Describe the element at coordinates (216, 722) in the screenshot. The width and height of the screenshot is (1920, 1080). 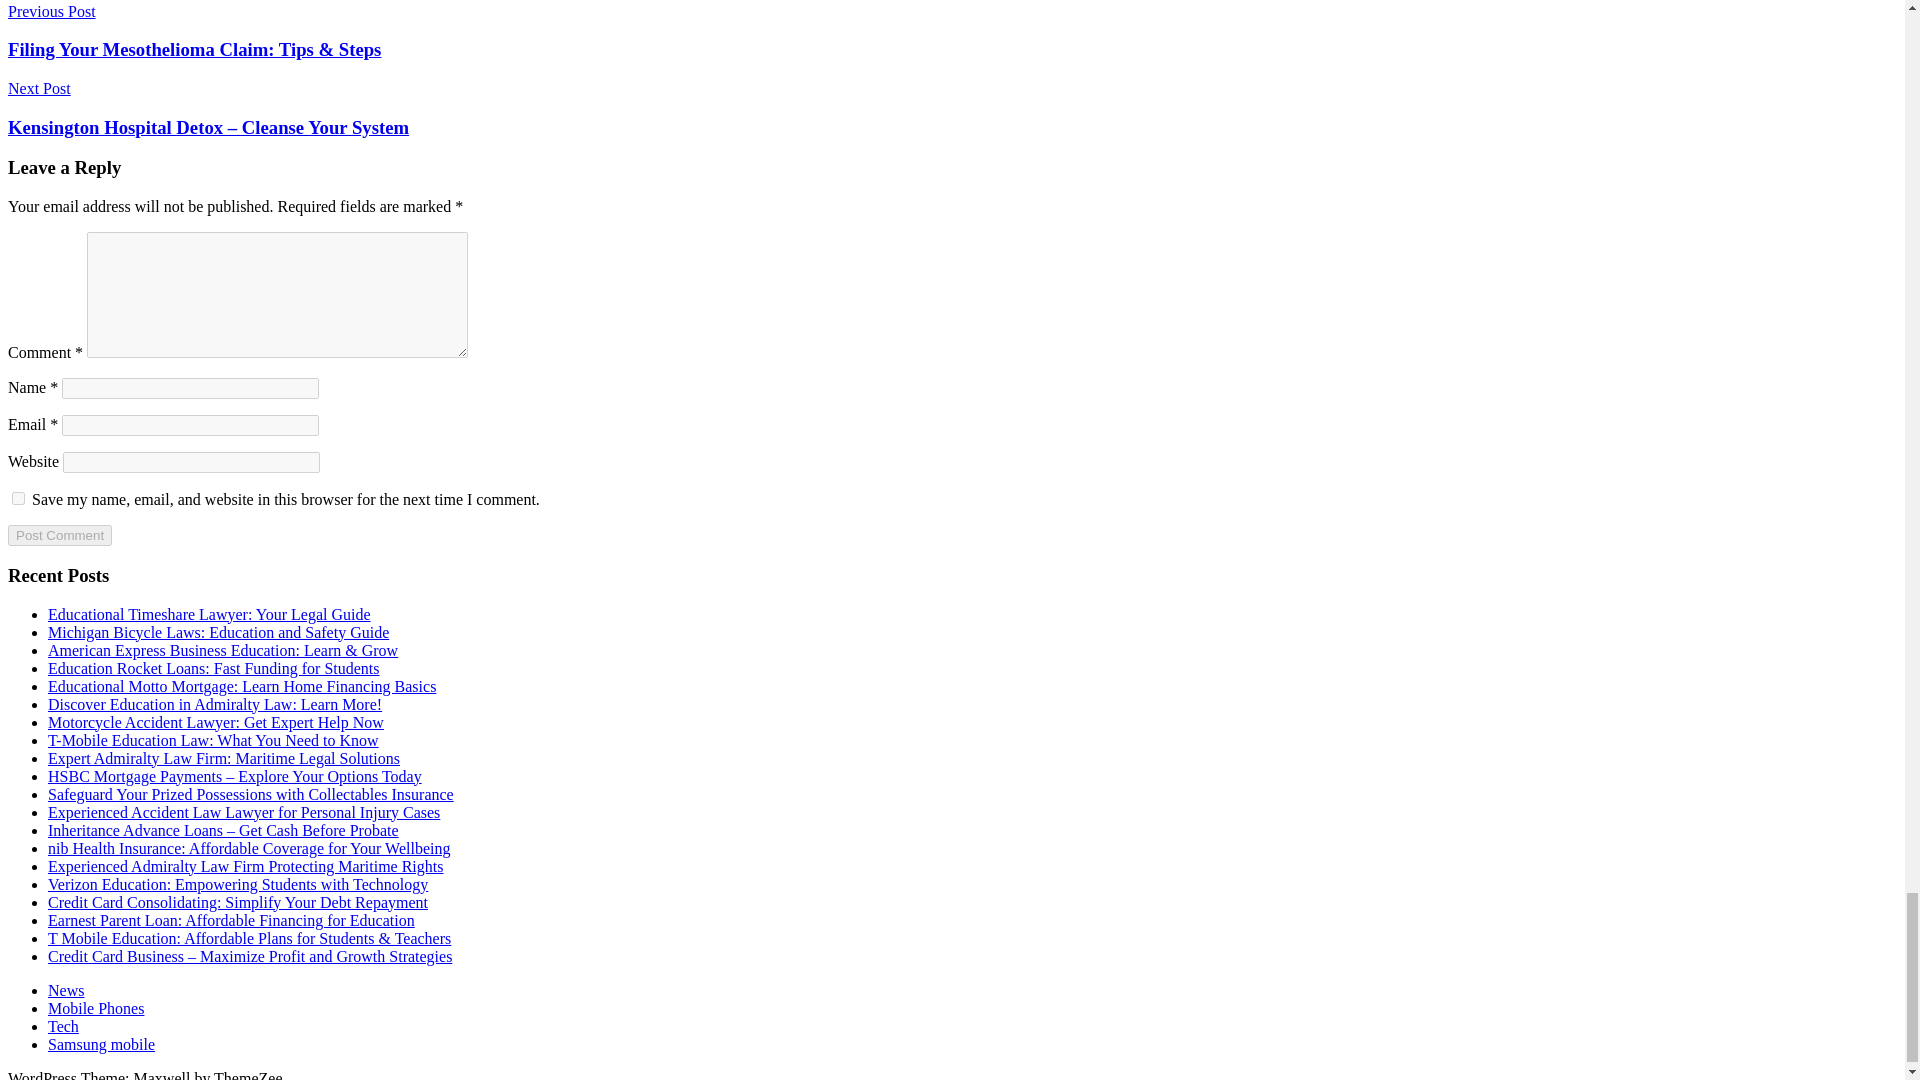
I see `Motorcycle Accident Lawyer: Get Expert Help Now` at that location.